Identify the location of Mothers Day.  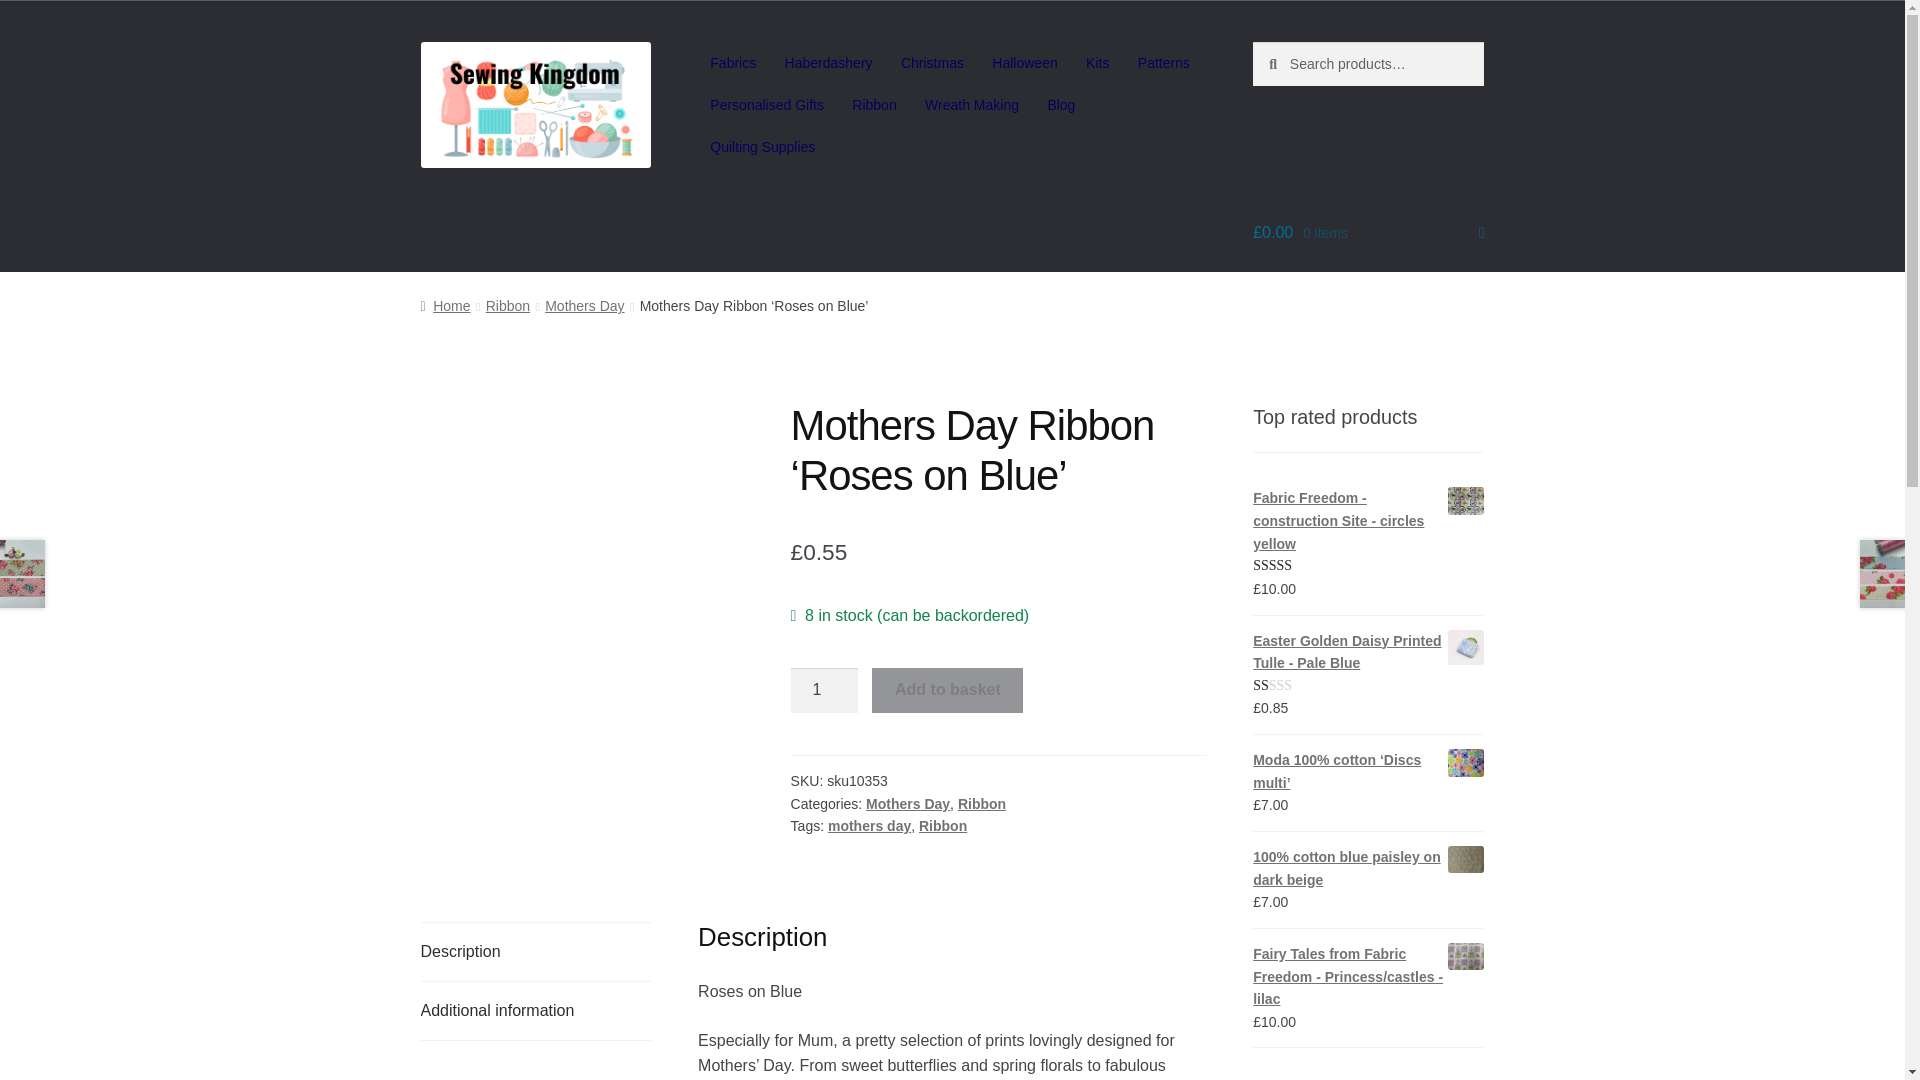
(908, 804).